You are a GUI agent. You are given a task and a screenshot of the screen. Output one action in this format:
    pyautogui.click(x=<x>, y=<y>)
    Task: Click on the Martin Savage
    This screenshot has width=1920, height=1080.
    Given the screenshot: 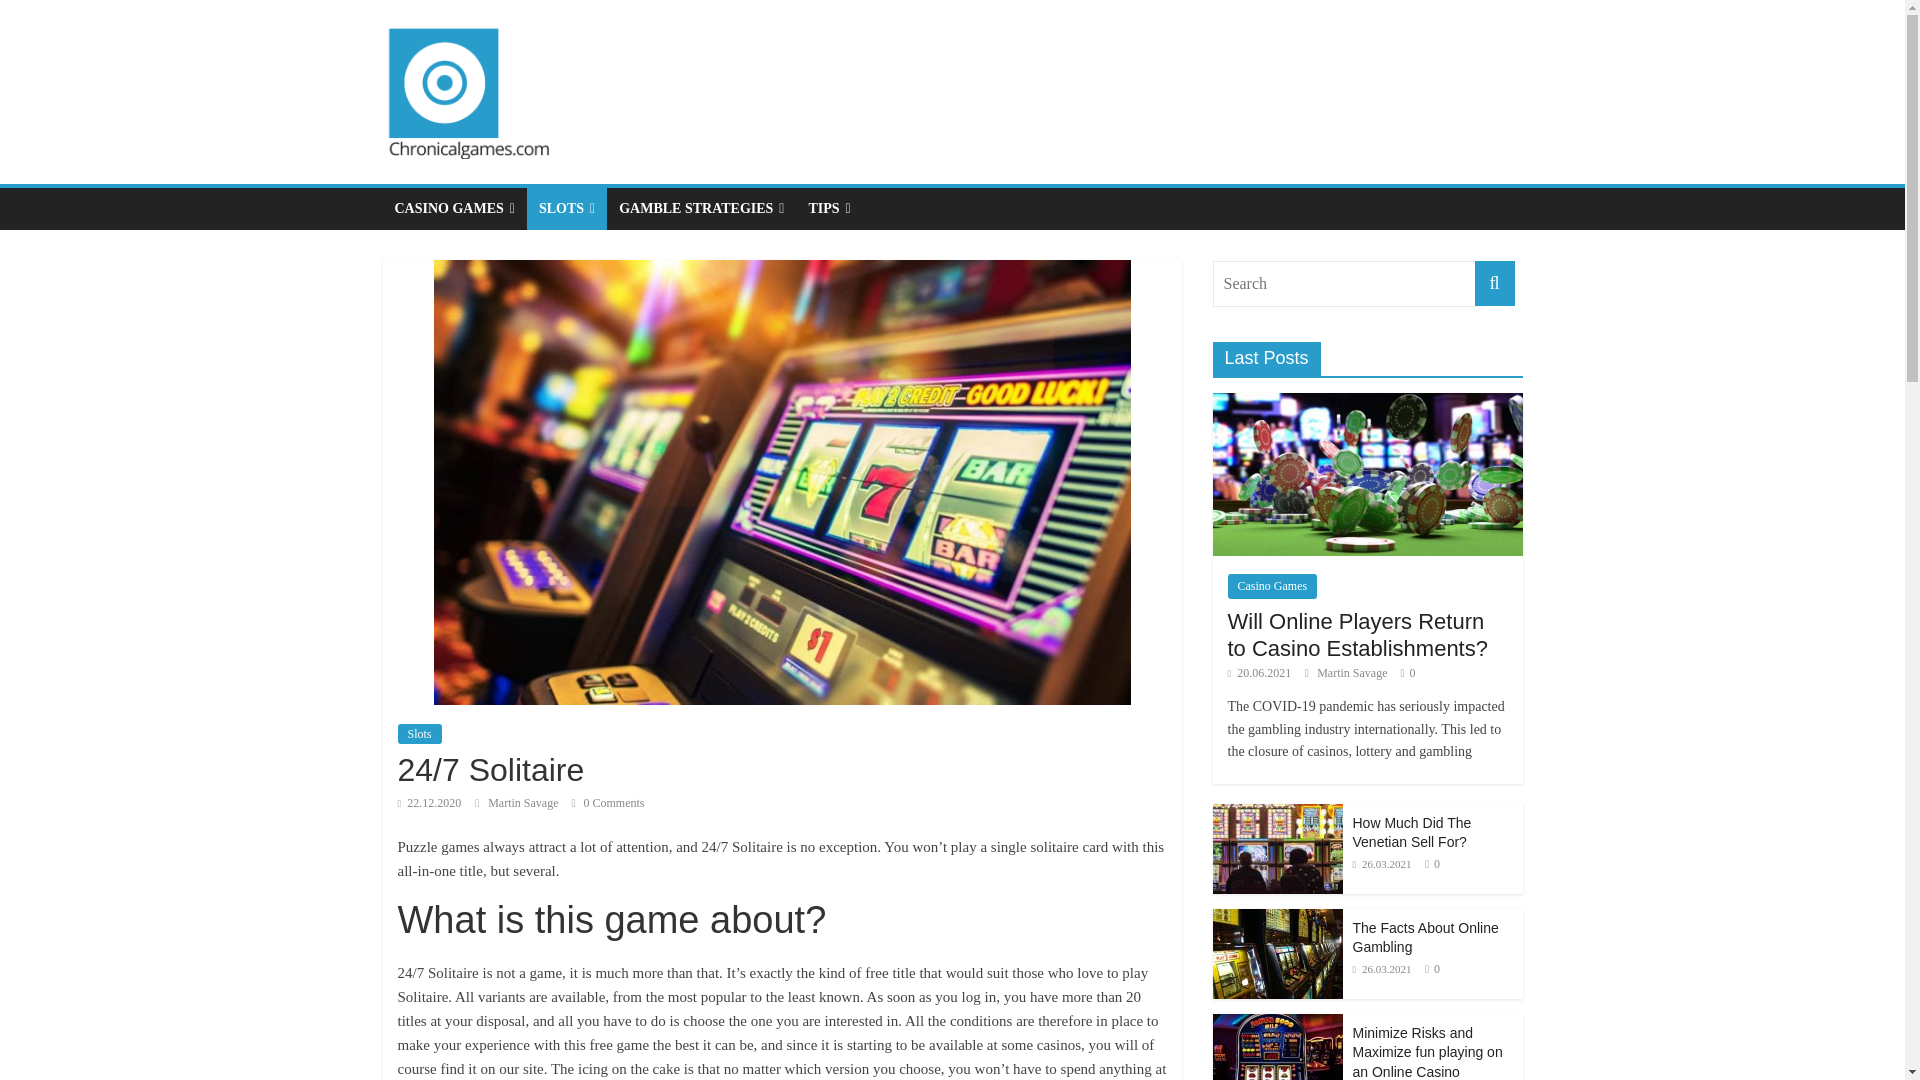 What is the action you would take?
    pyautogui.click(x=1354, y=673)
    